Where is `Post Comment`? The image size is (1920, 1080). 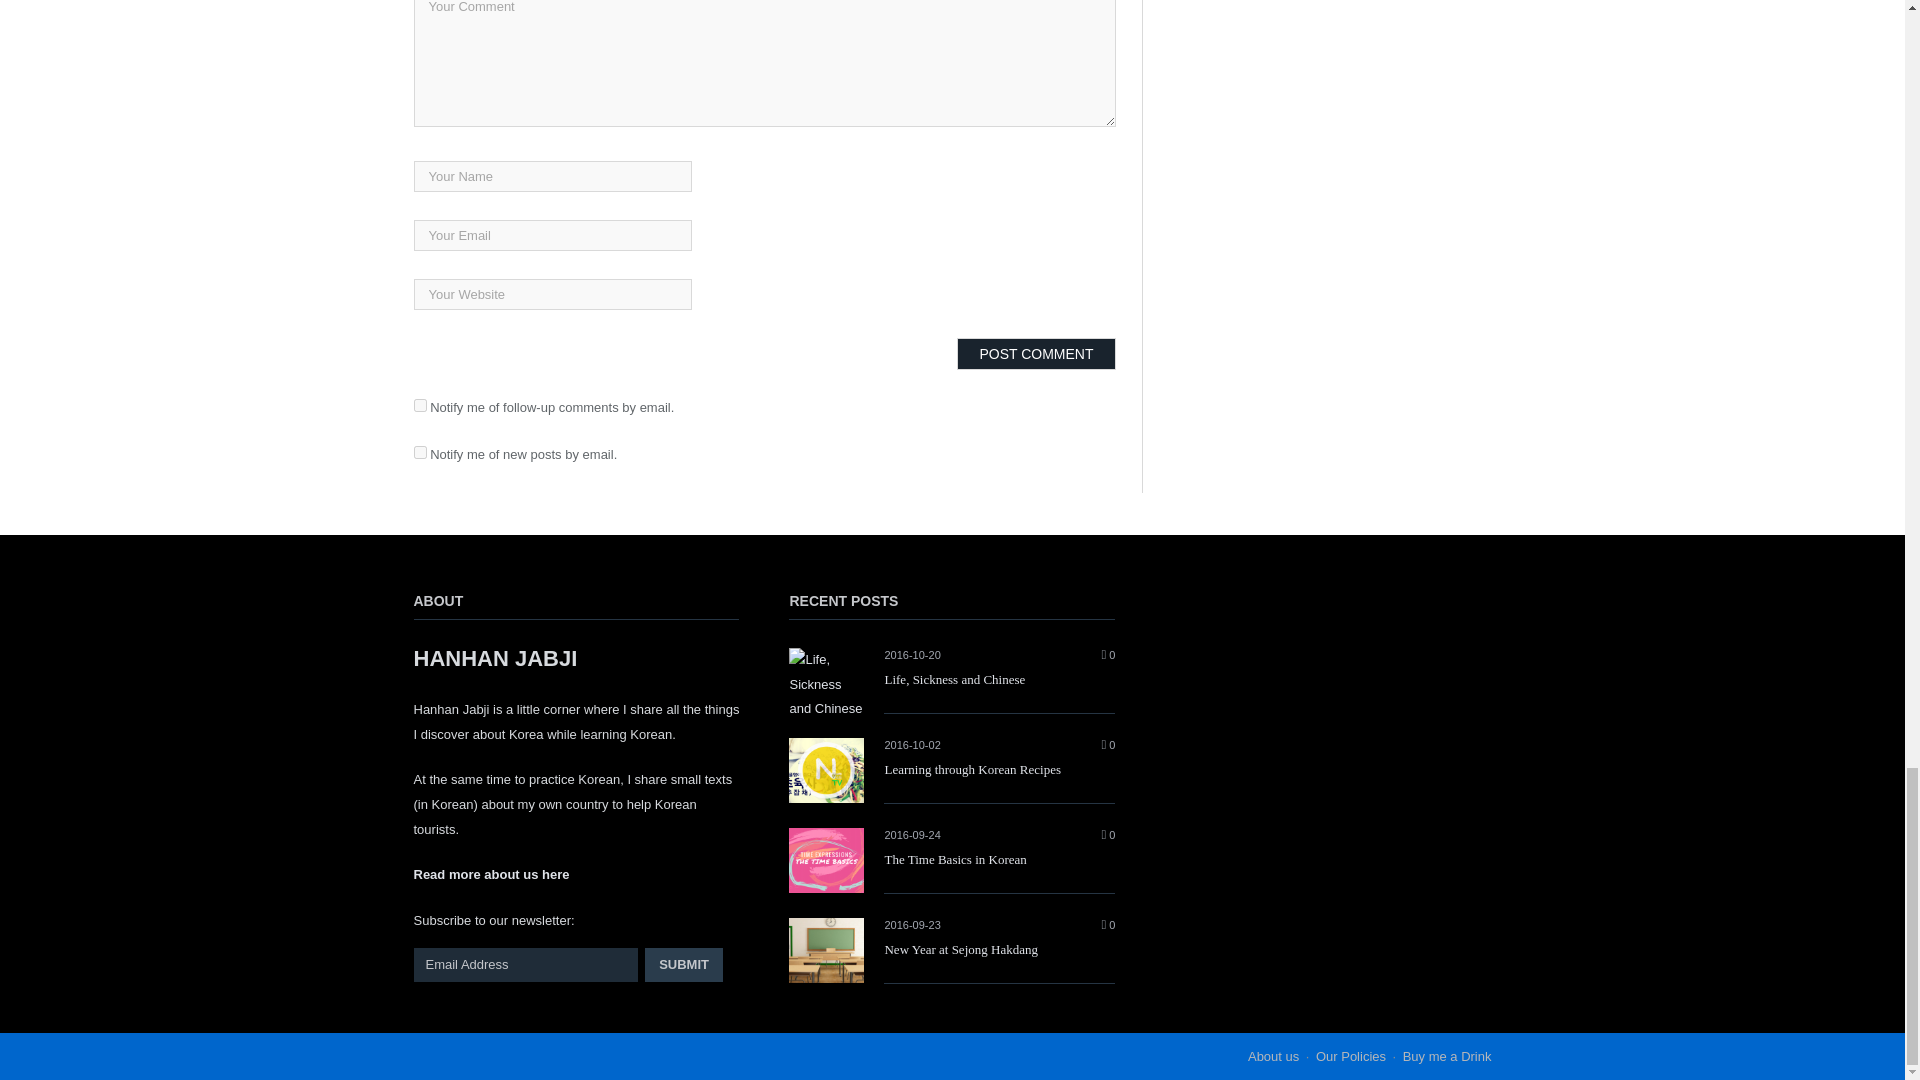 Post Comment is located at coordinates (1036, 354).